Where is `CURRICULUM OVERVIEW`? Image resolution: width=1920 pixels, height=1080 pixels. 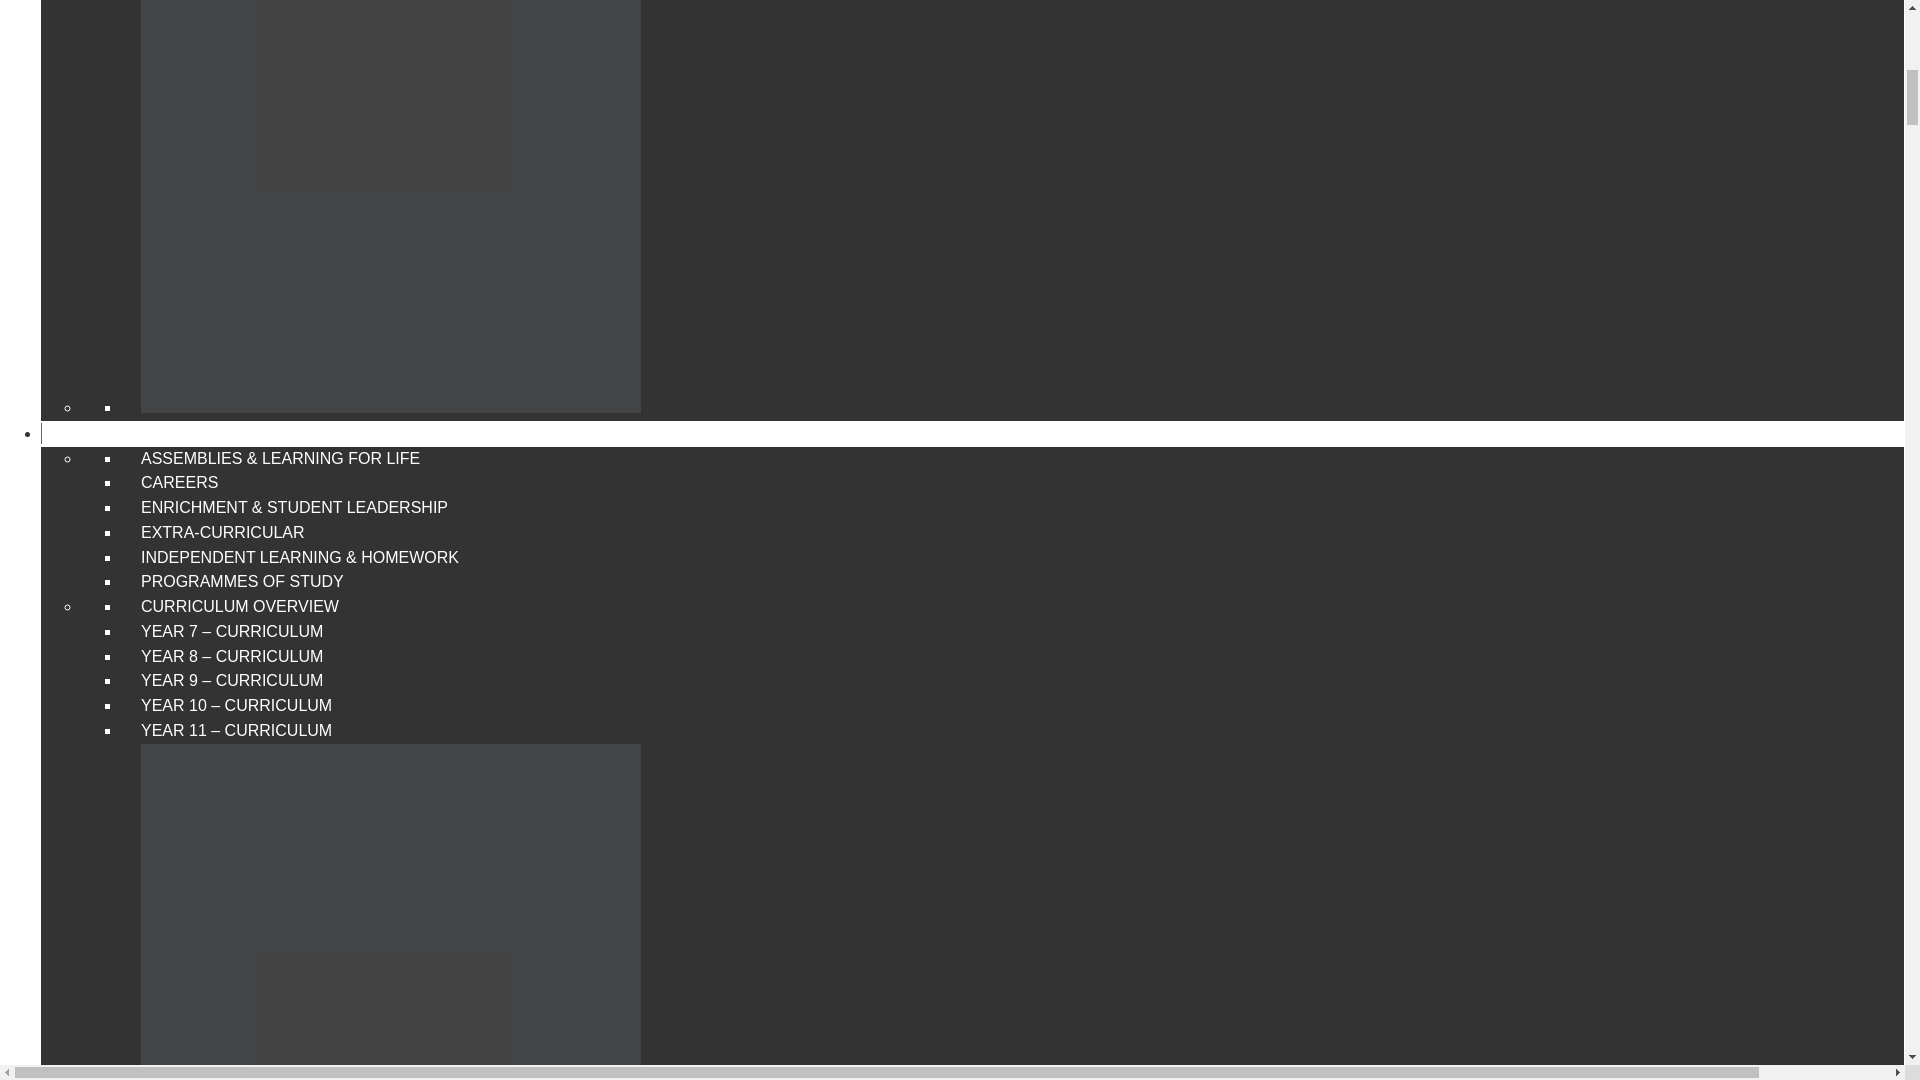 CURRICULUM OVERVIEW is located at coordinates (240, 606).